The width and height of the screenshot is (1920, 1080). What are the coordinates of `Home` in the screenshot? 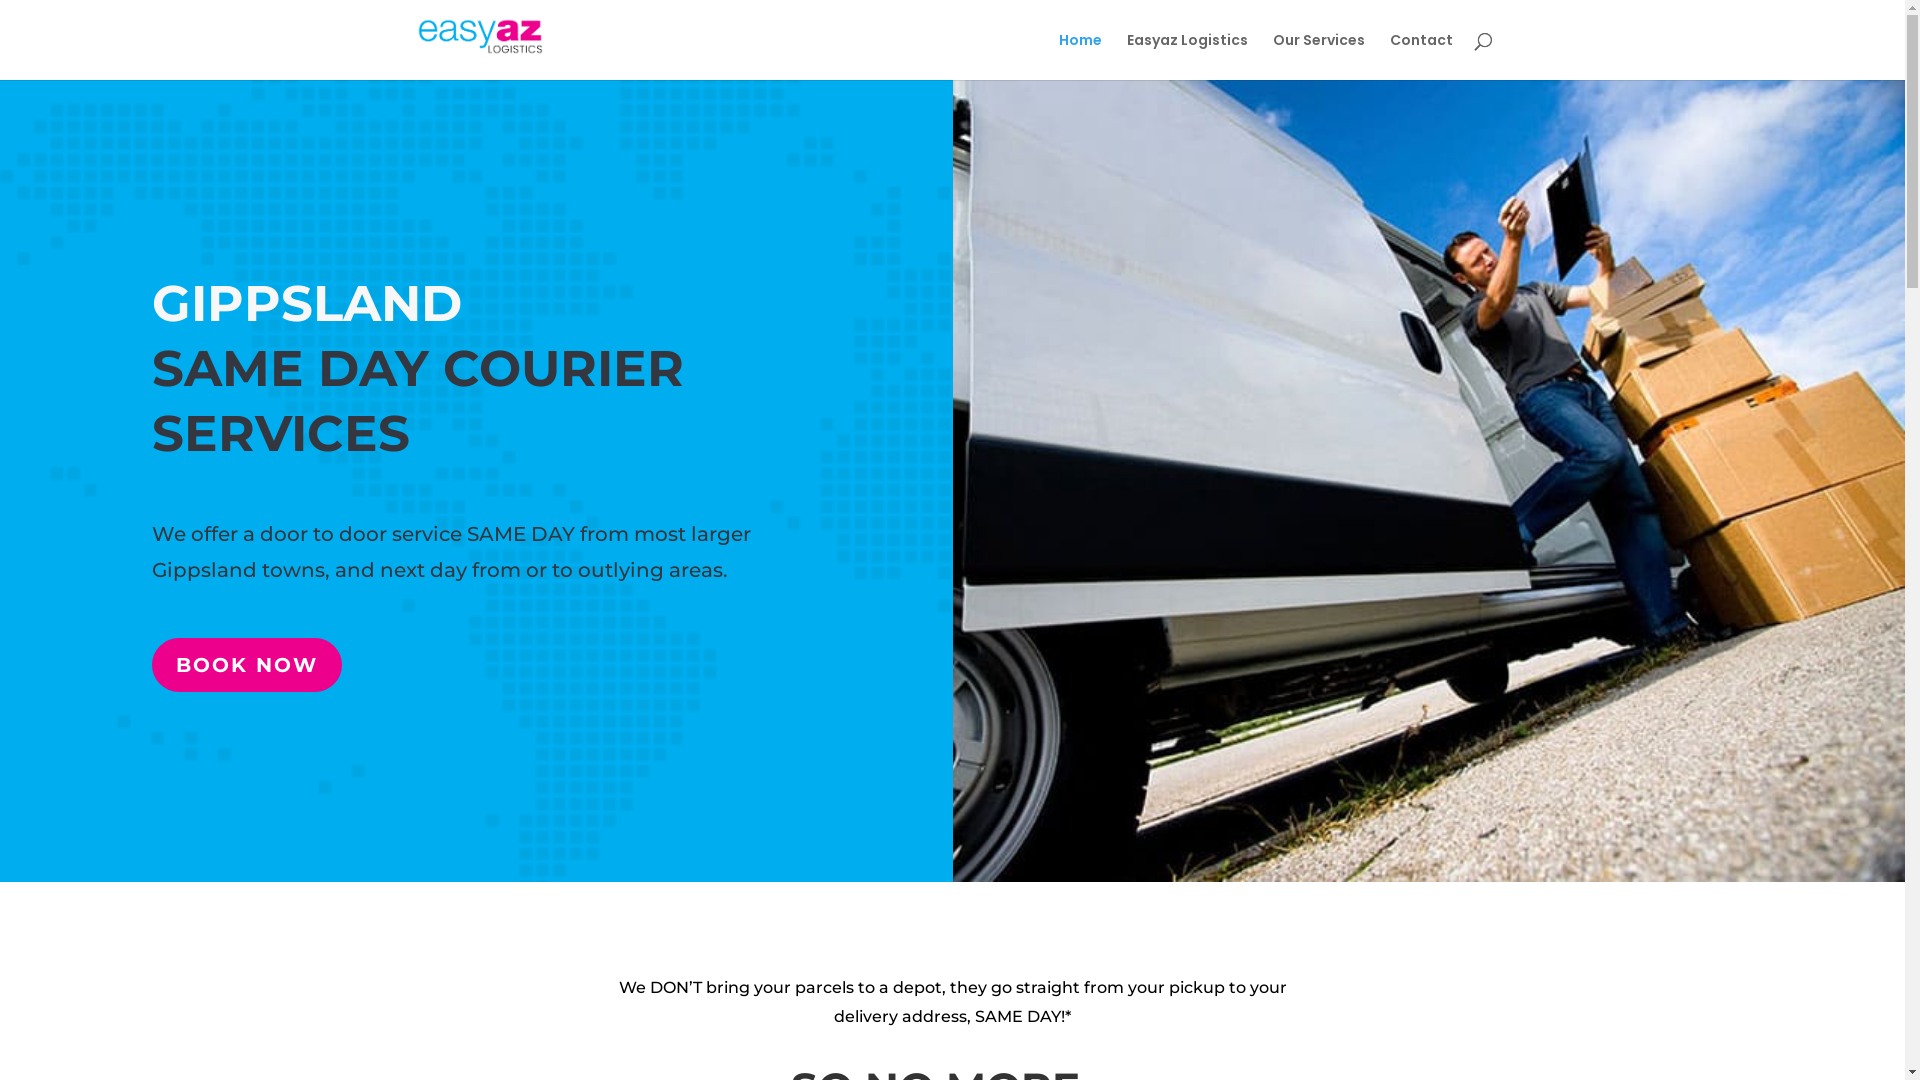 It's located at (1080, 56).